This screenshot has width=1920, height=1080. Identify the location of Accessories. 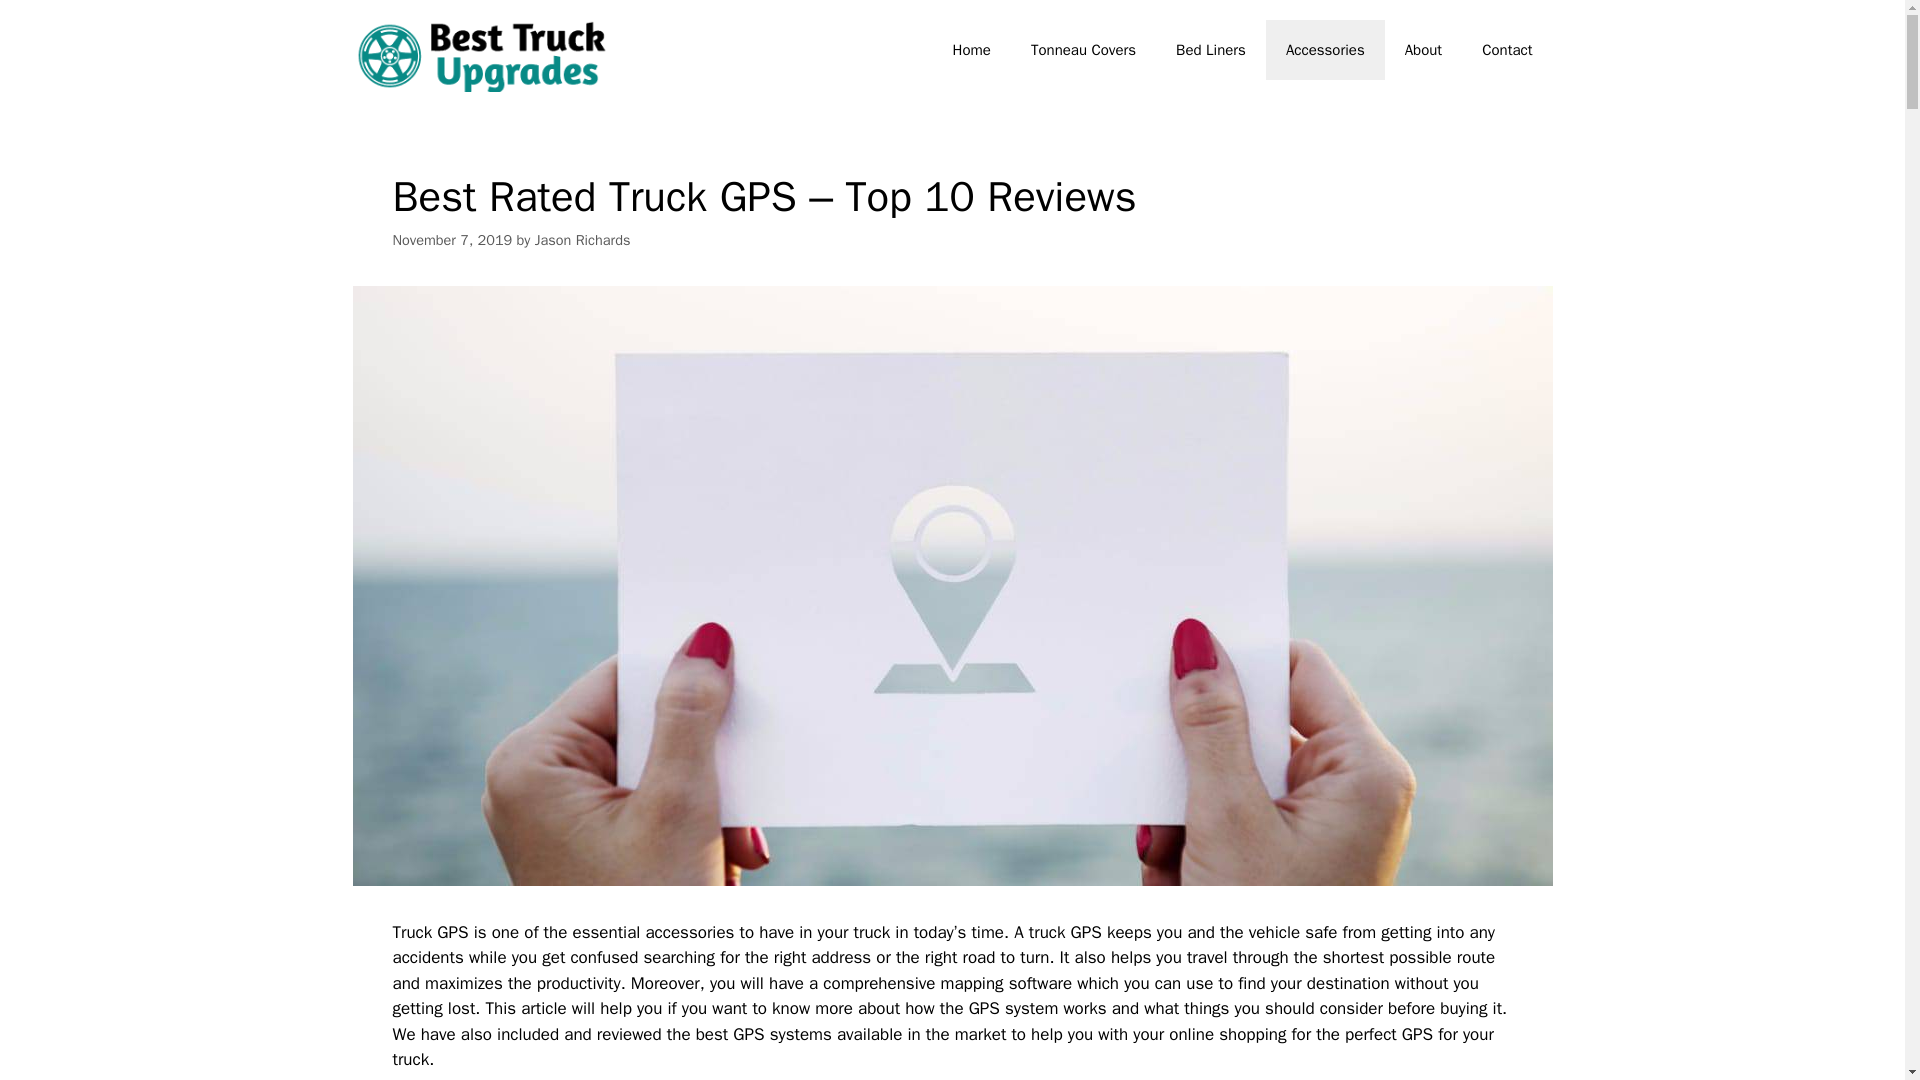
(1324, 50).